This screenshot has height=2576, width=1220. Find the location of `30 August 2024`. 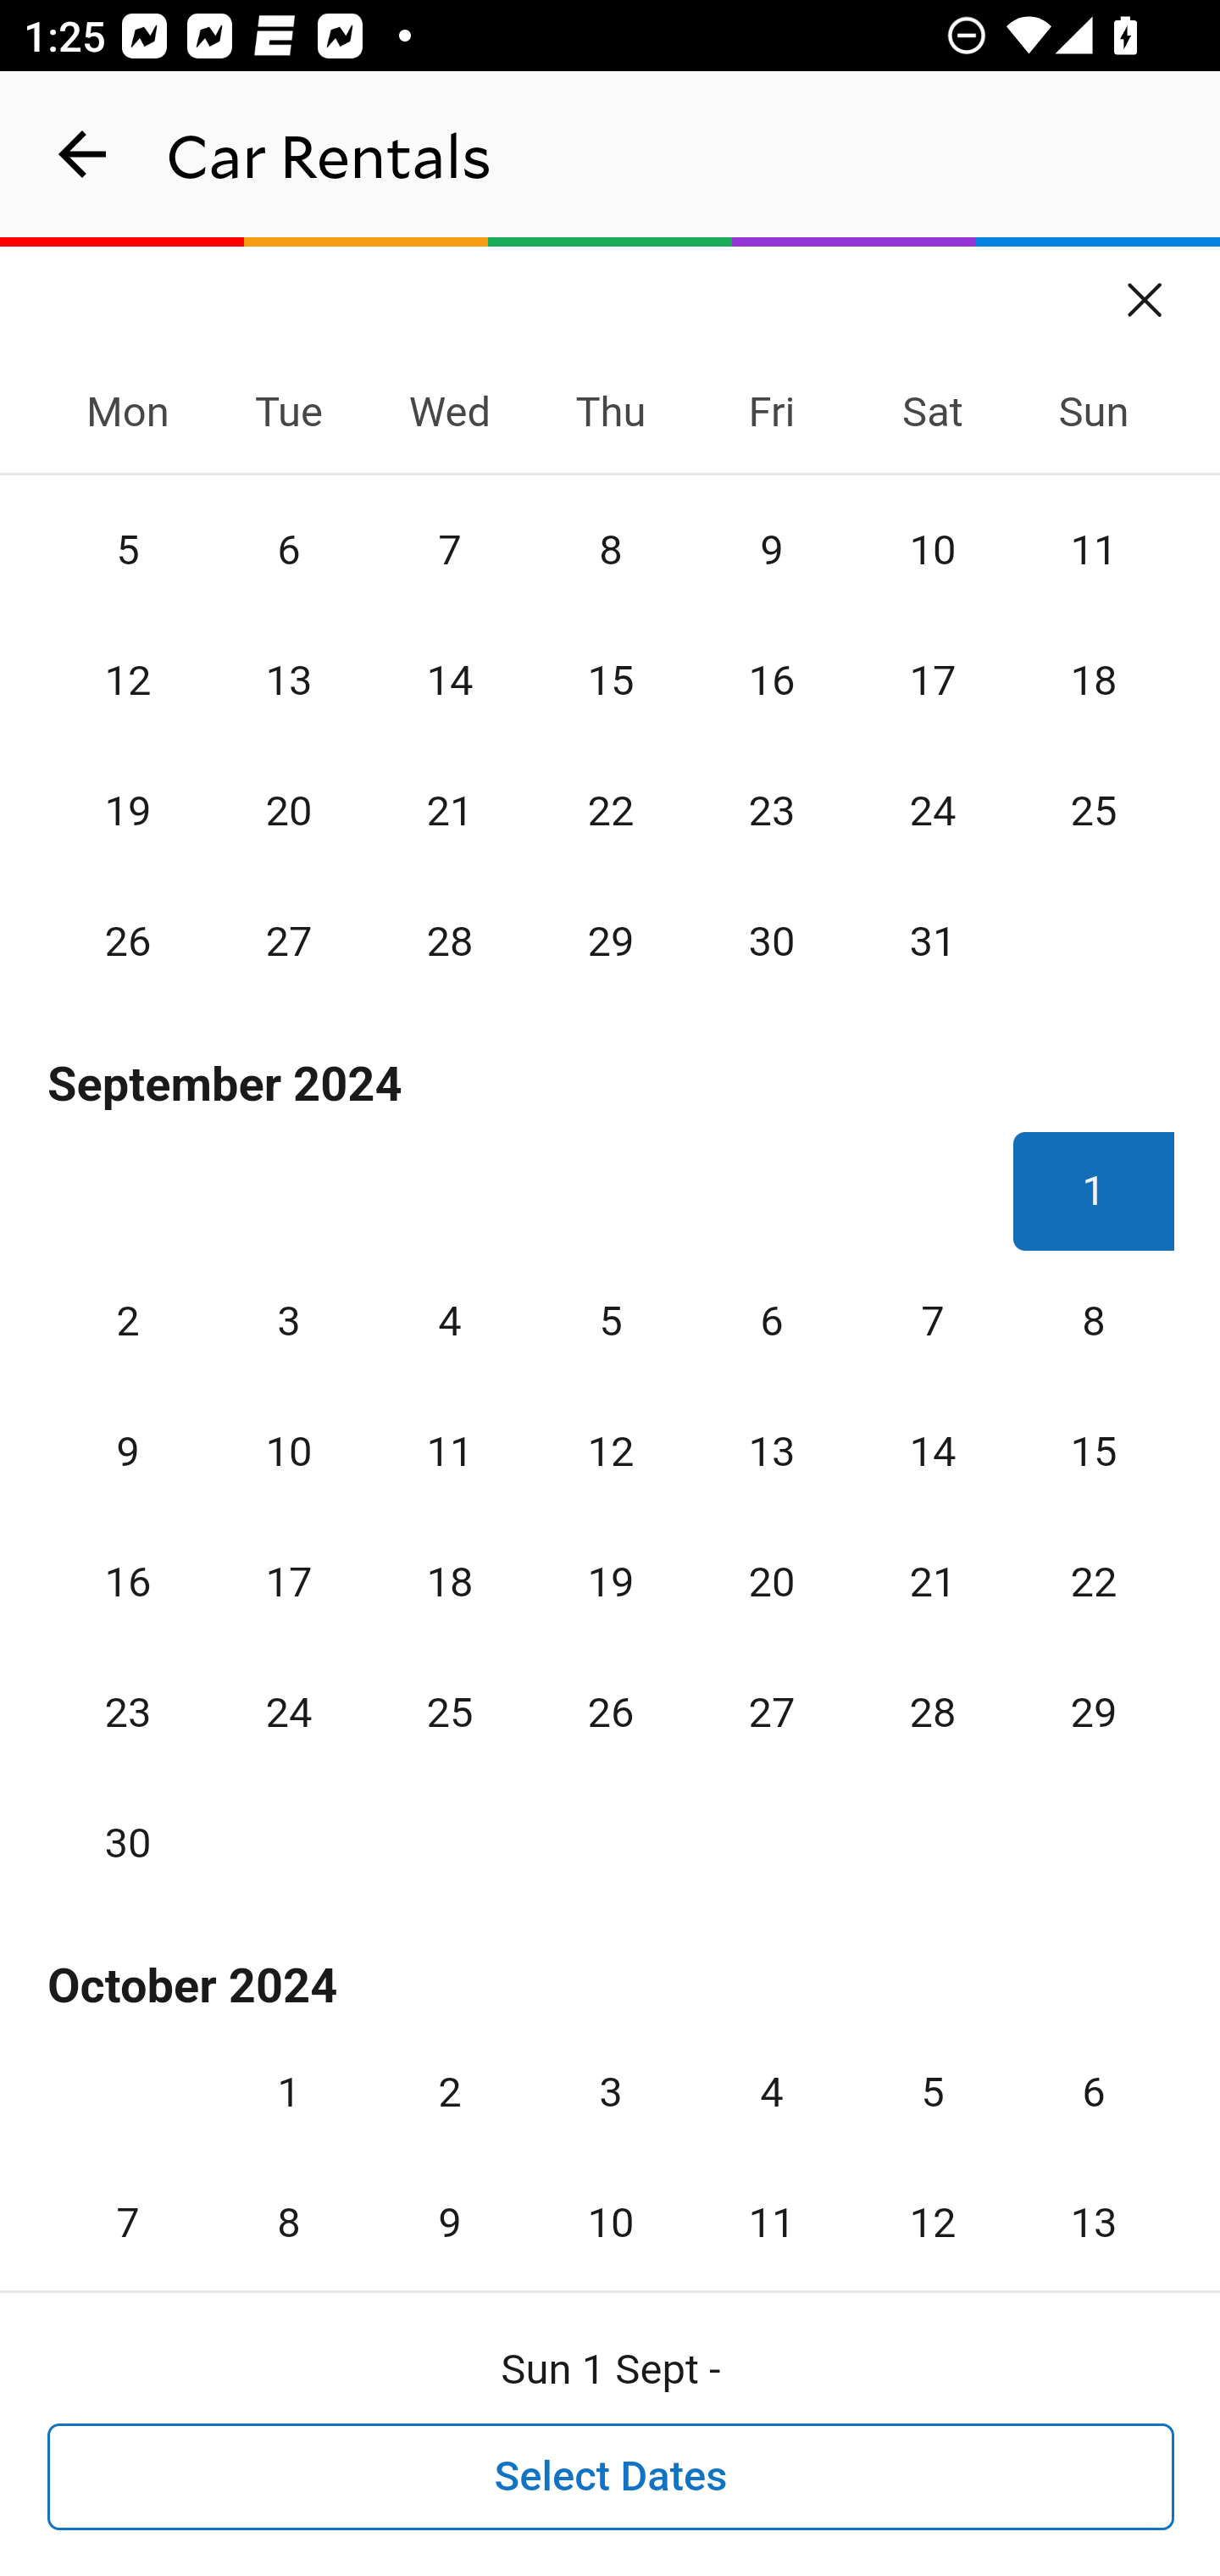

30 August 2024 is located at coordinates (772, 941).